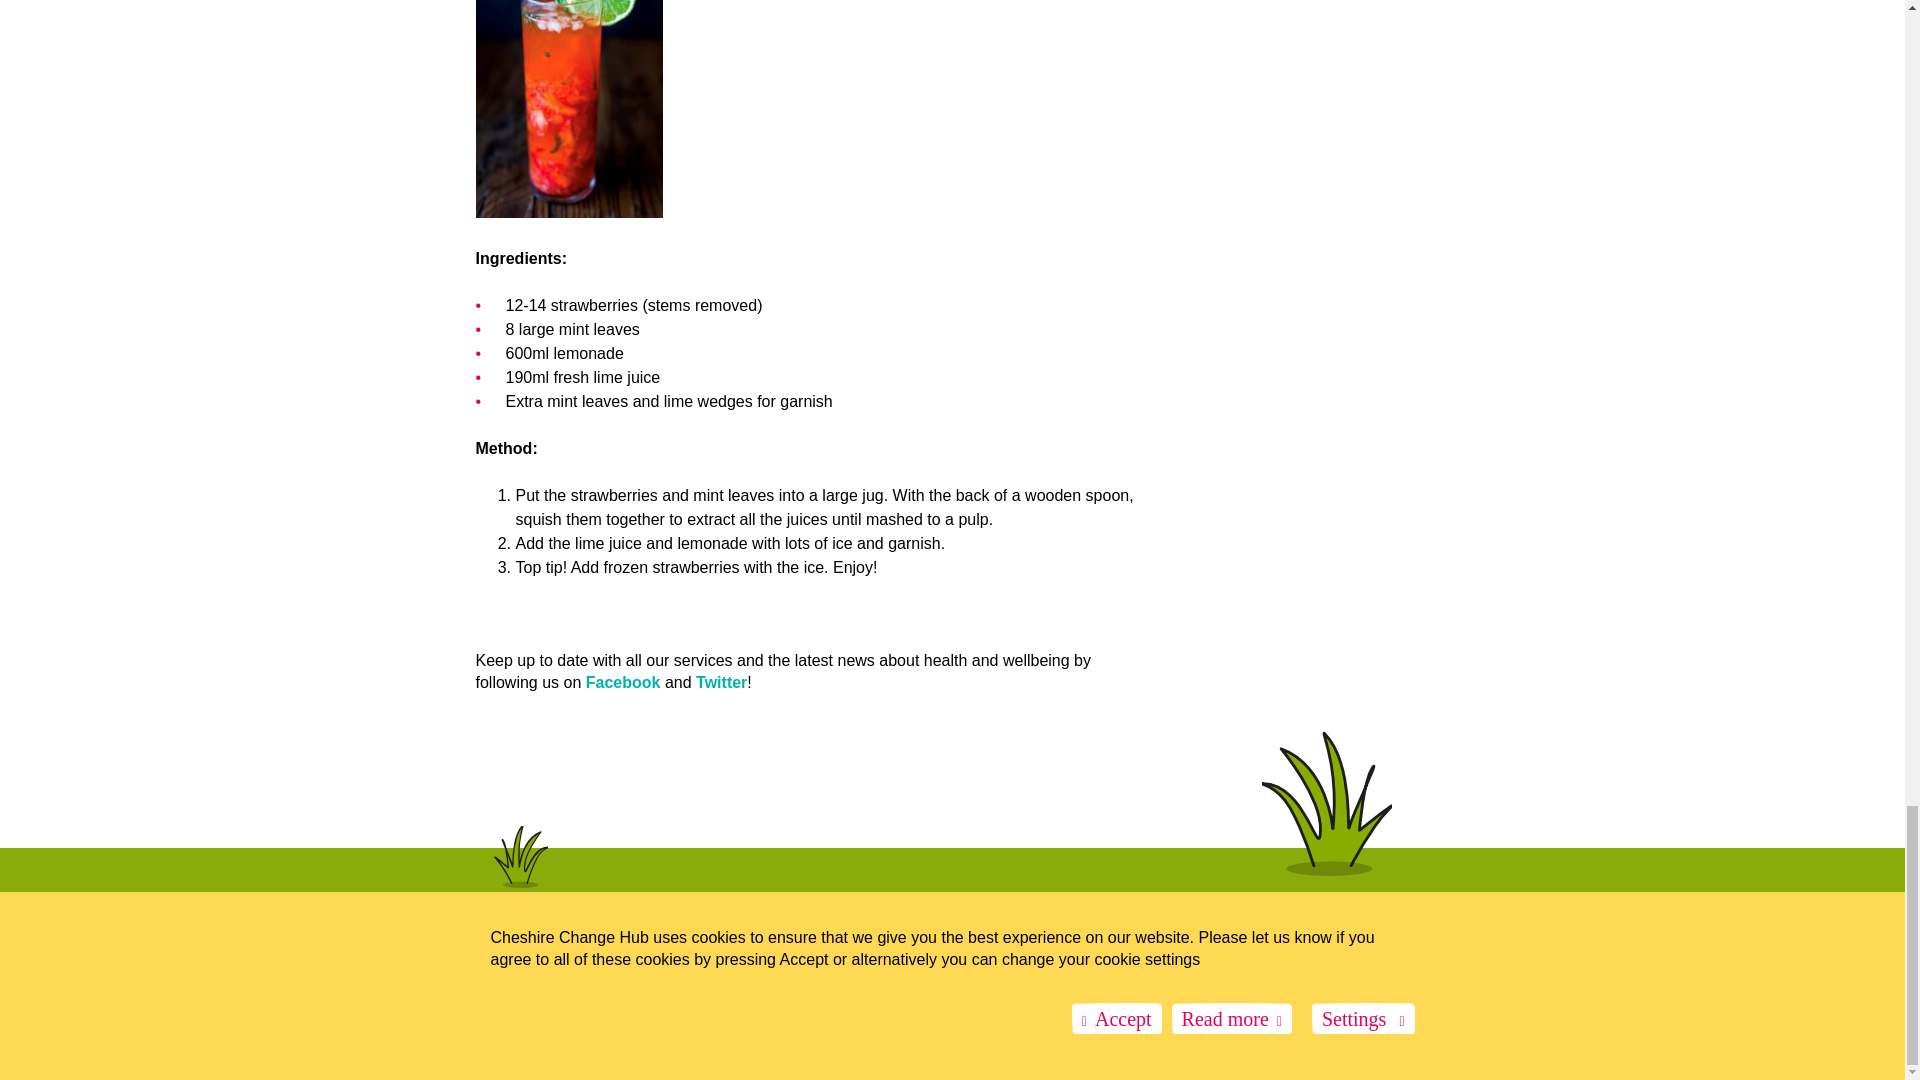  I want to click on Website terms of use, so click(588, 978).